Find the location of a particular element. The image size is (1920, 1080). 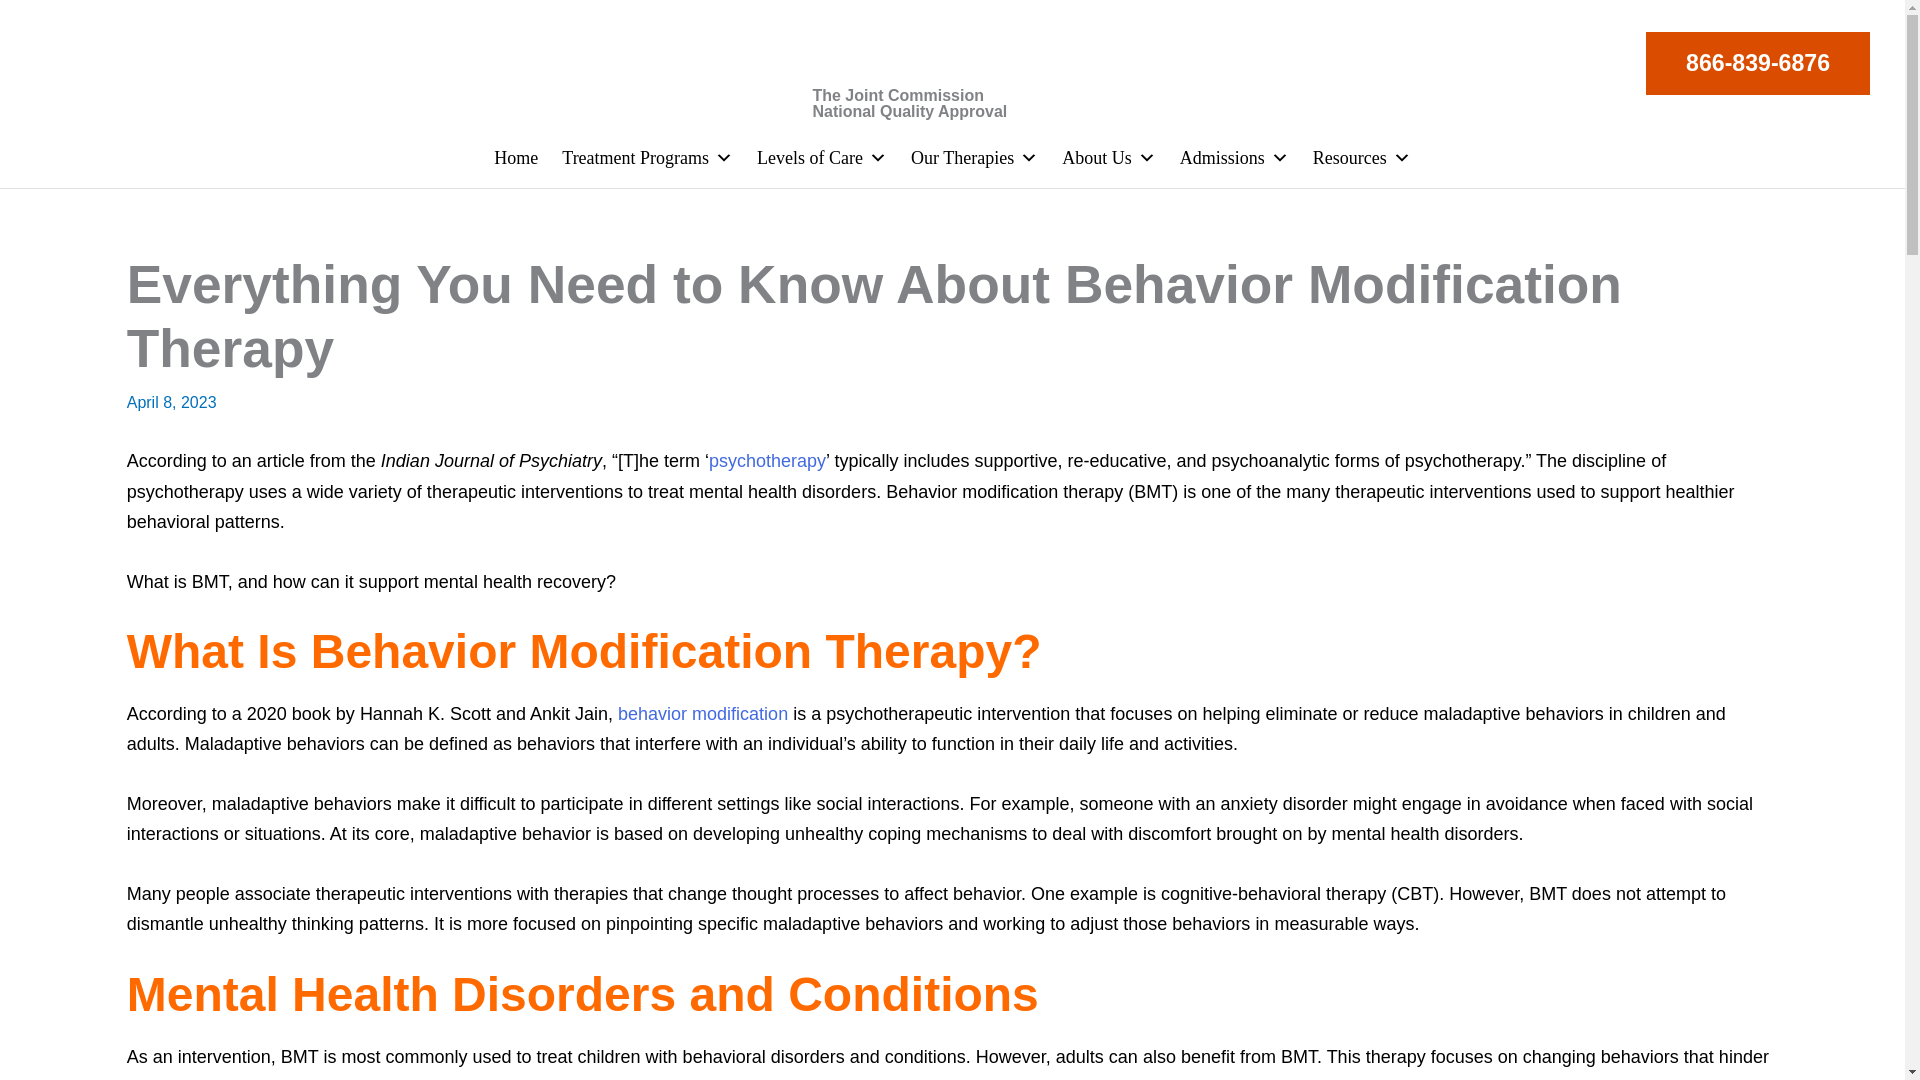

866-839-6876 is located at coordinates (1758, 64).